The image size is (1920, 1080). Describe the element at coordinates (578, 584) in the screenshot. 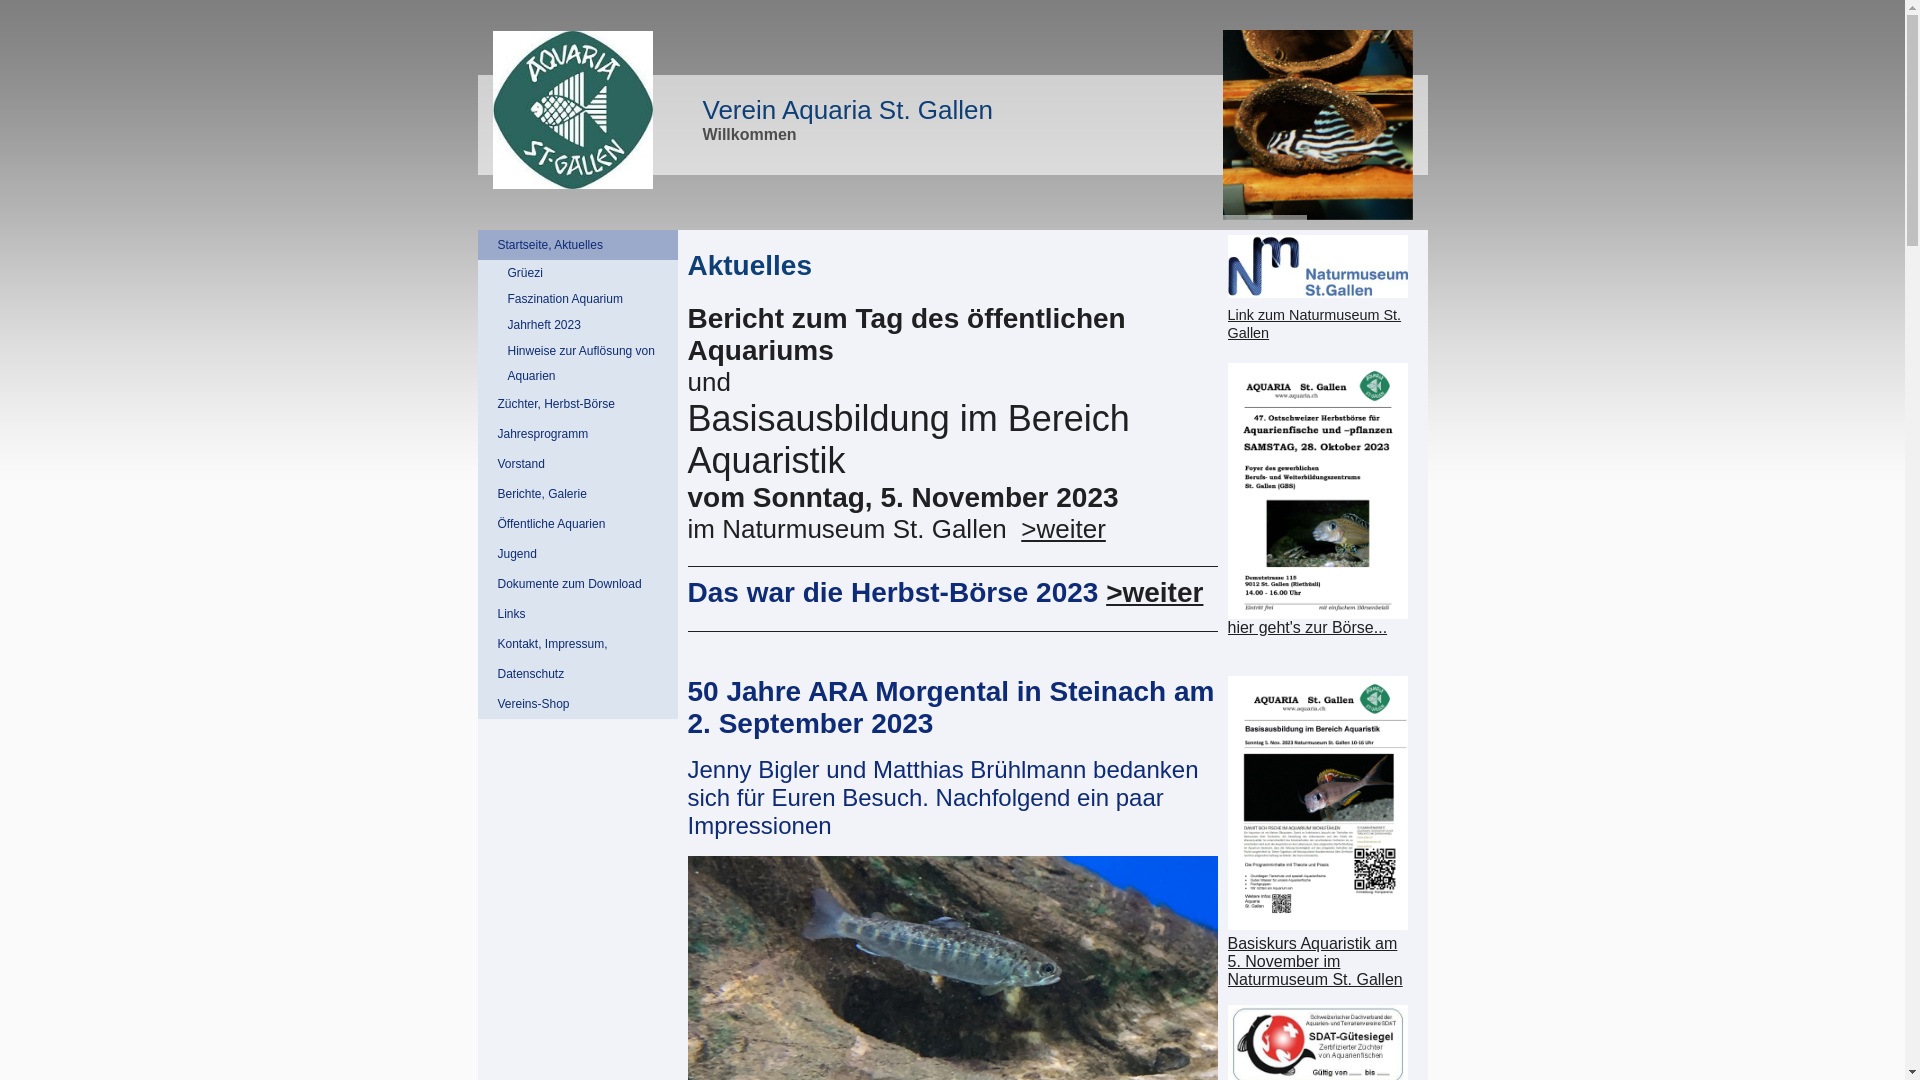

I see `Dokumente zum Download` at that location.